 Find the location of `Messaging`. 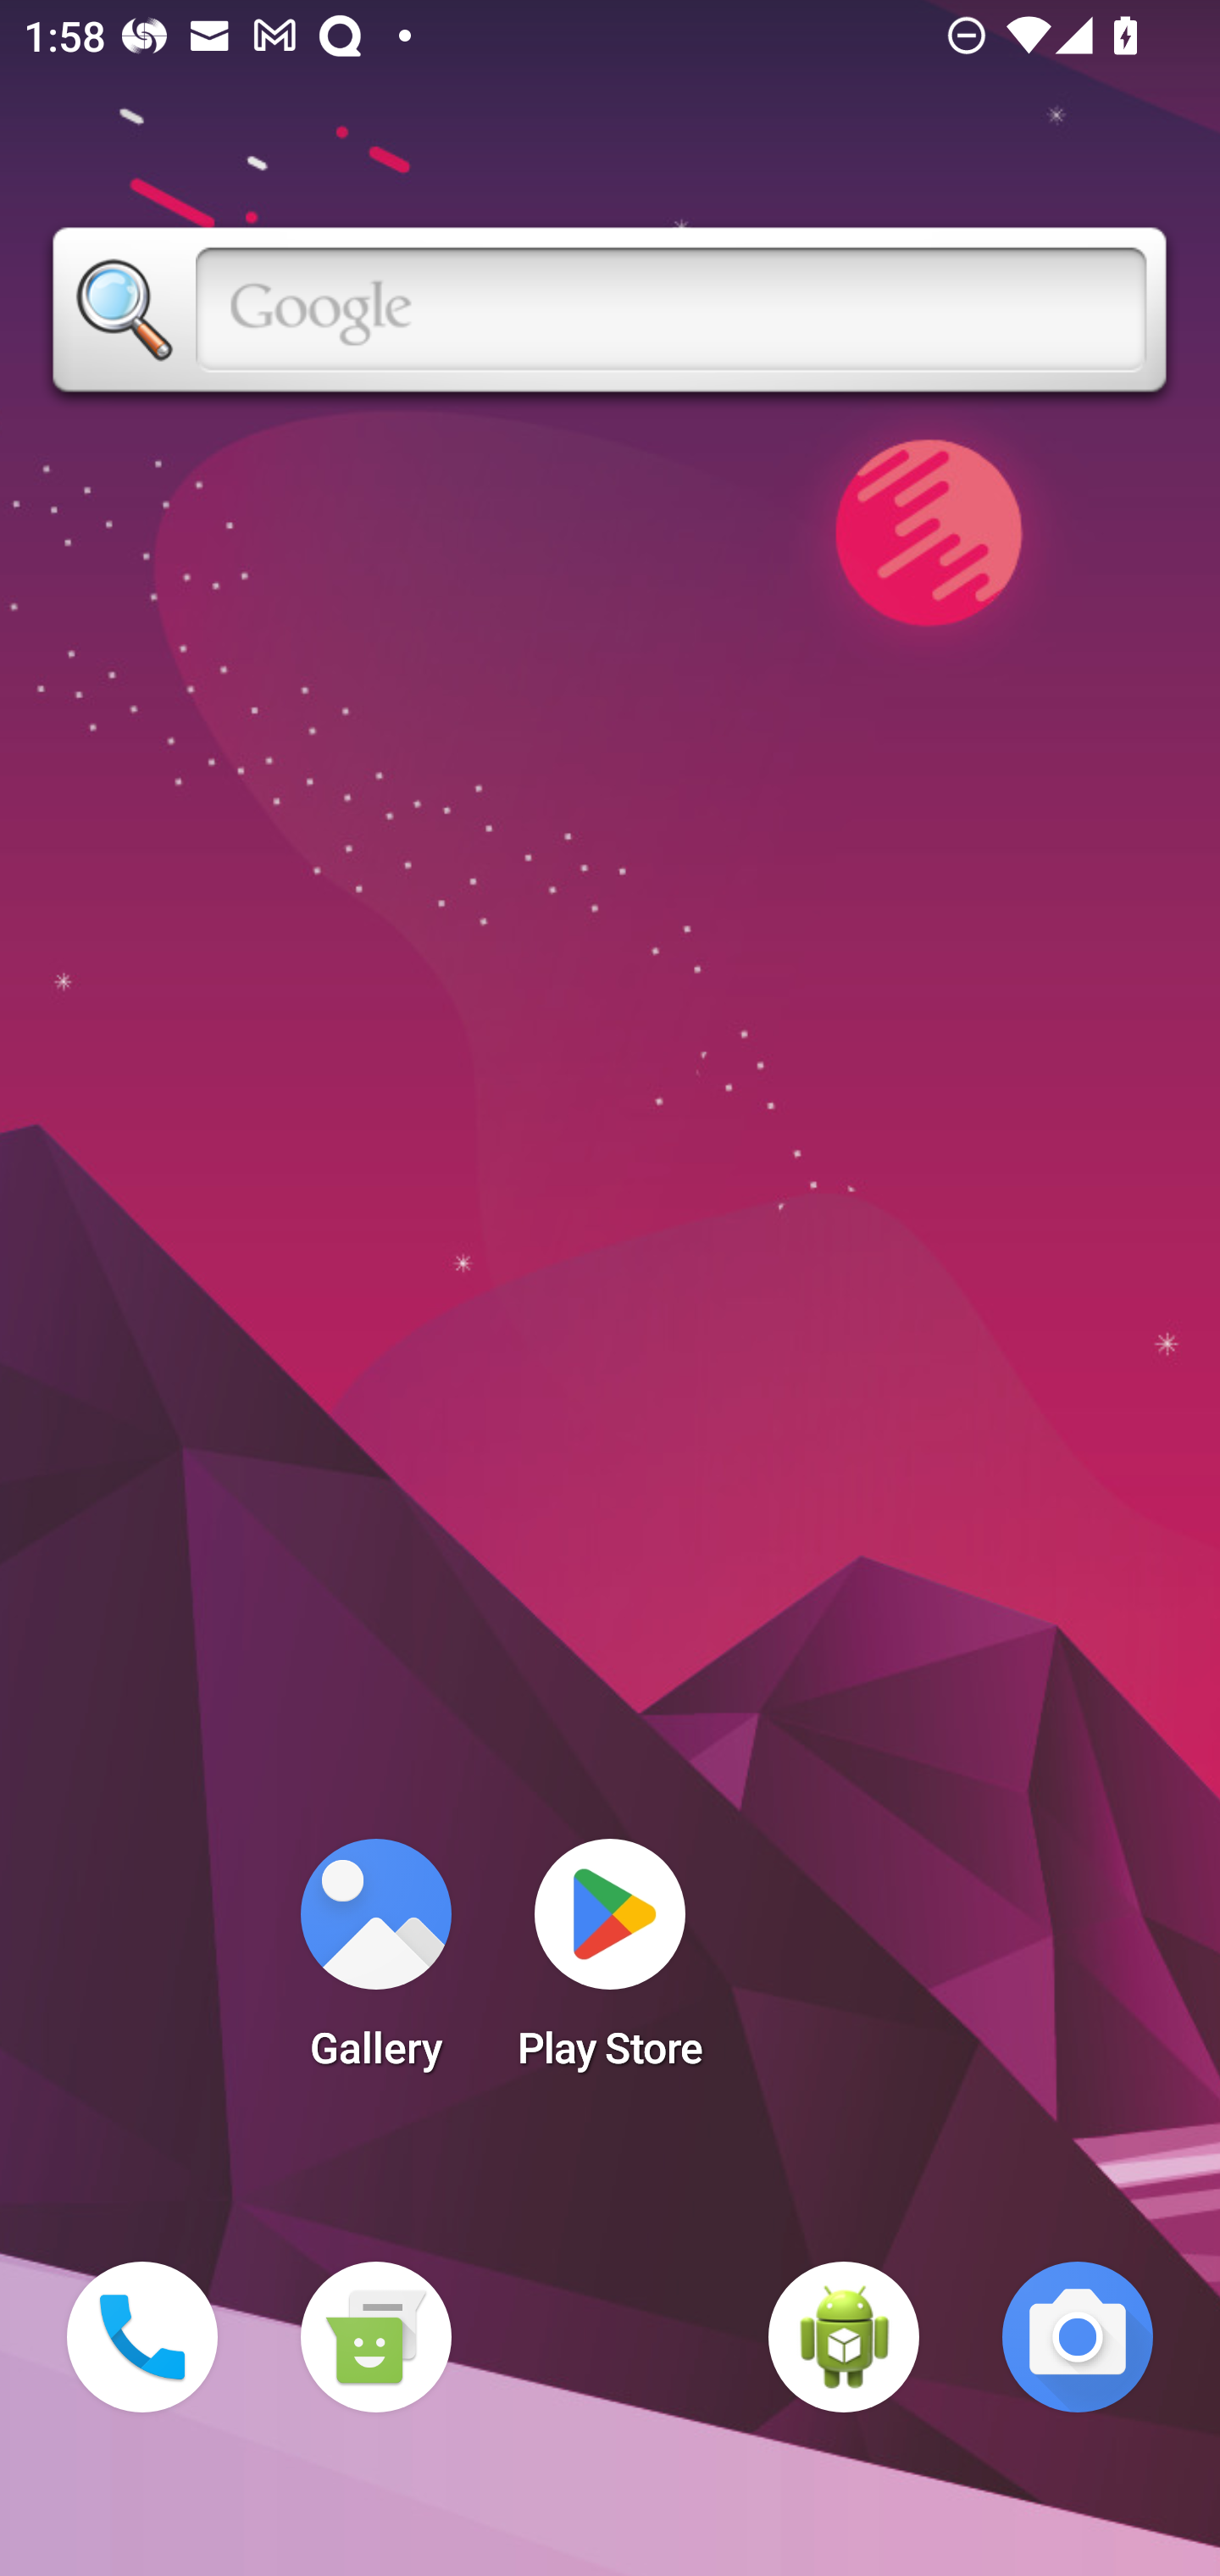

Messaging is located at coordinates (375, 2337).